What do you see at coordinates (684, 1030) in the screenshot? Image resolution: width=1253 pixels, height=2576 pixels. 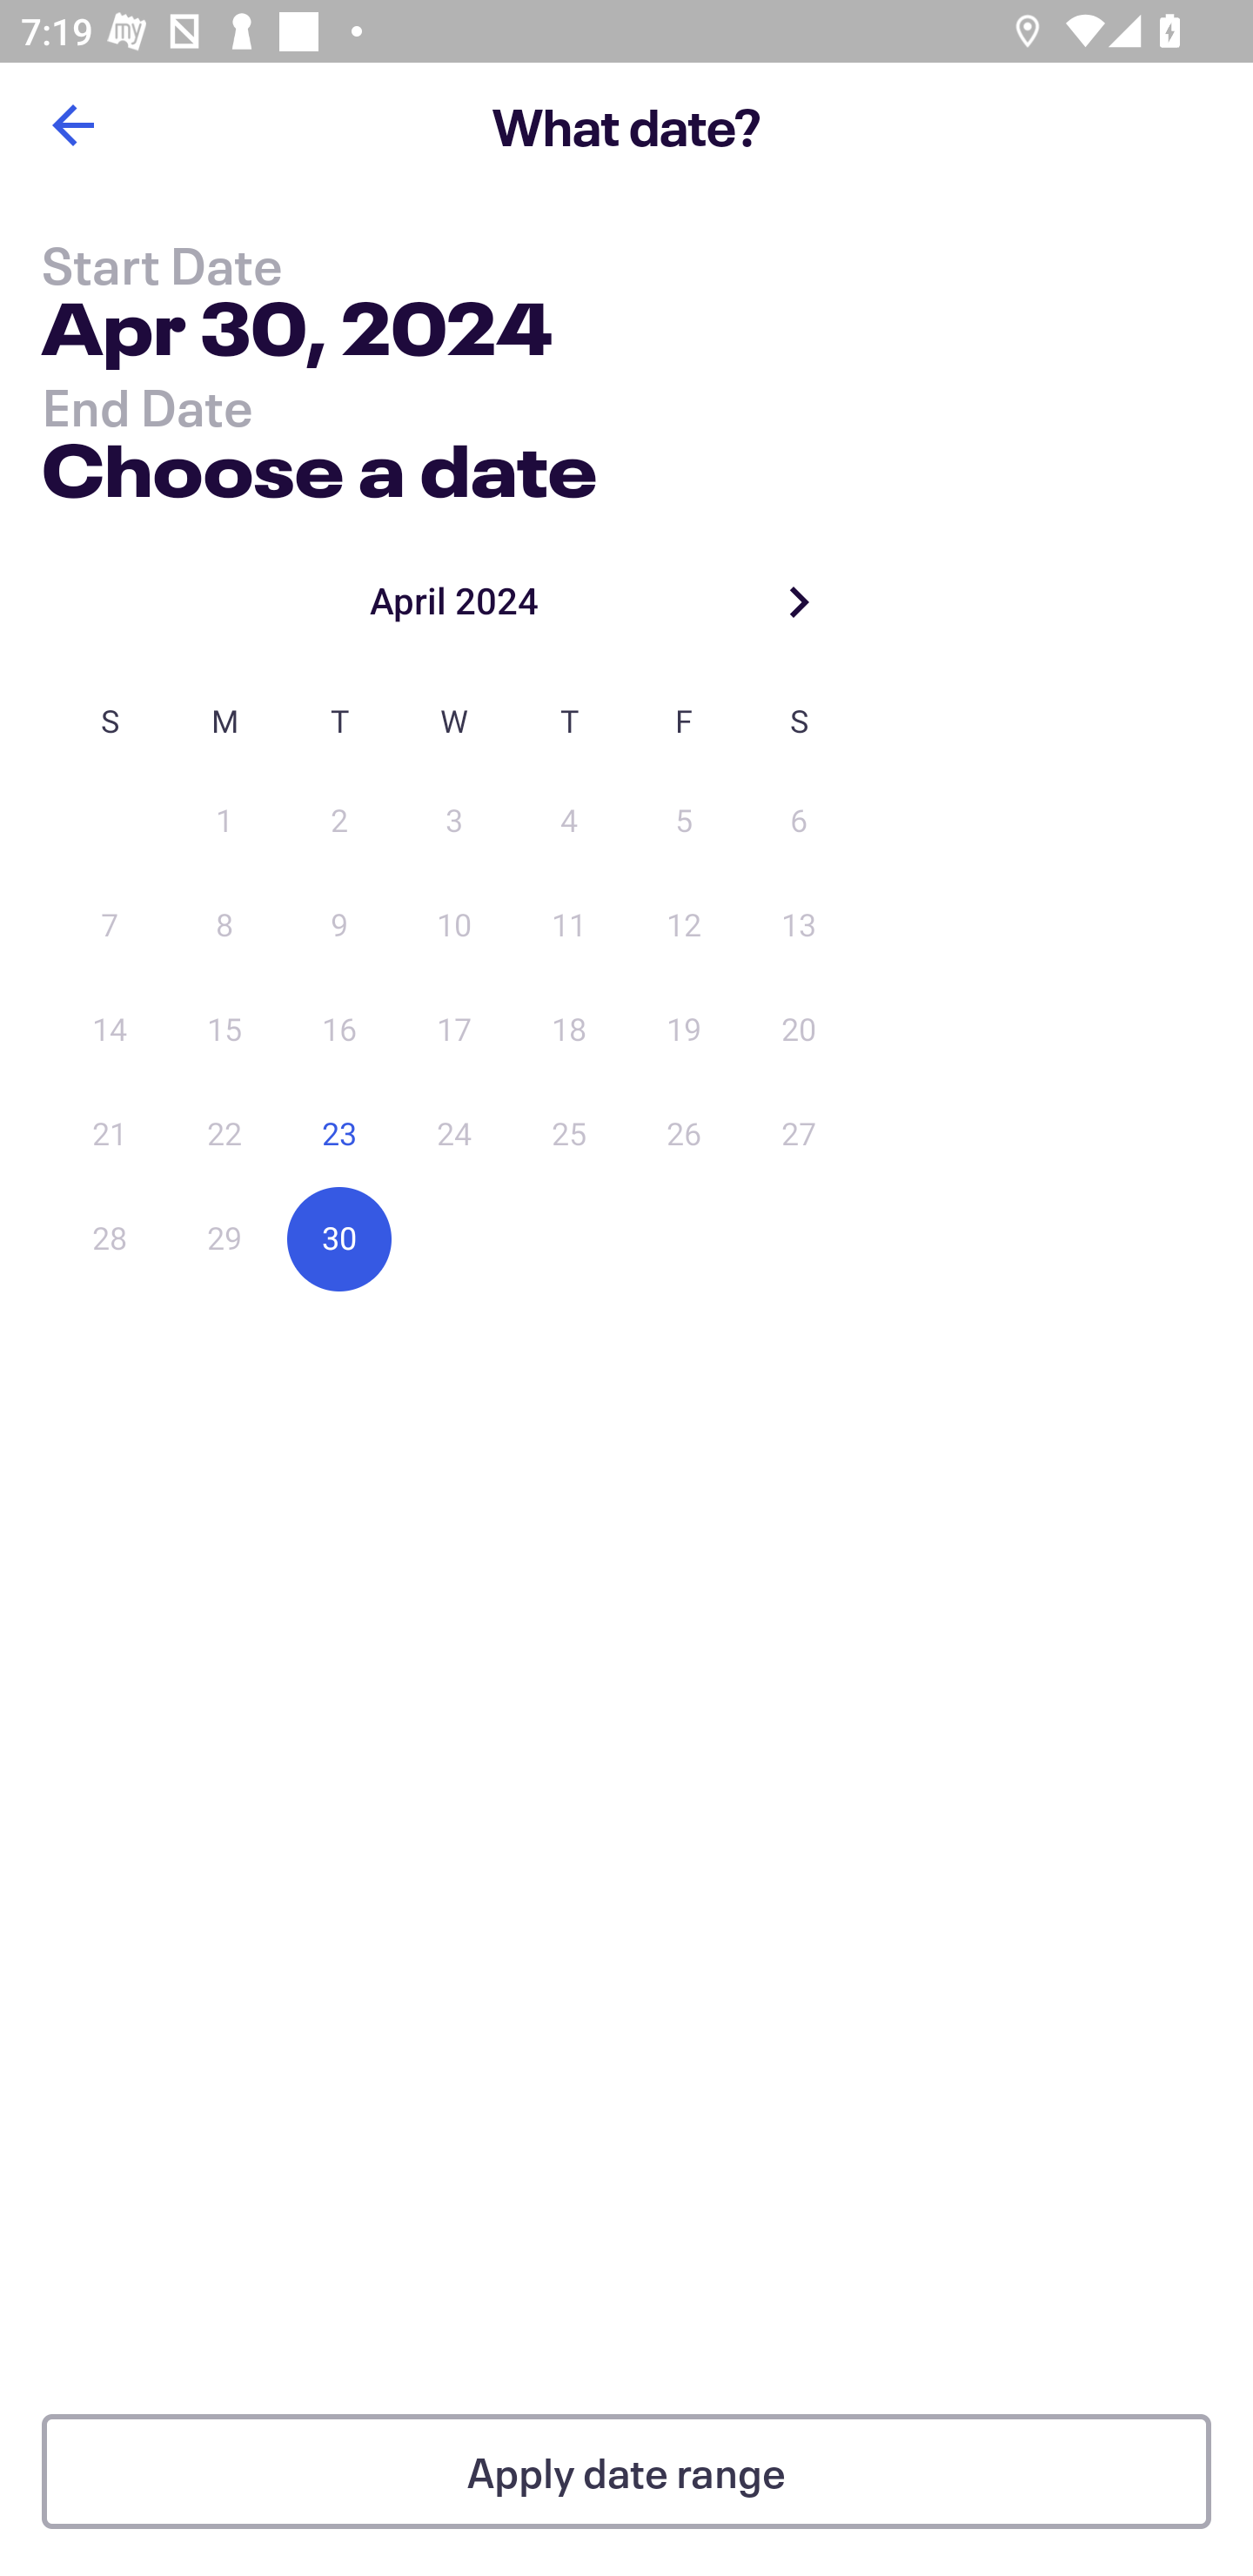 I see `19 19 April 2024` at bounding box center [684, 1030].